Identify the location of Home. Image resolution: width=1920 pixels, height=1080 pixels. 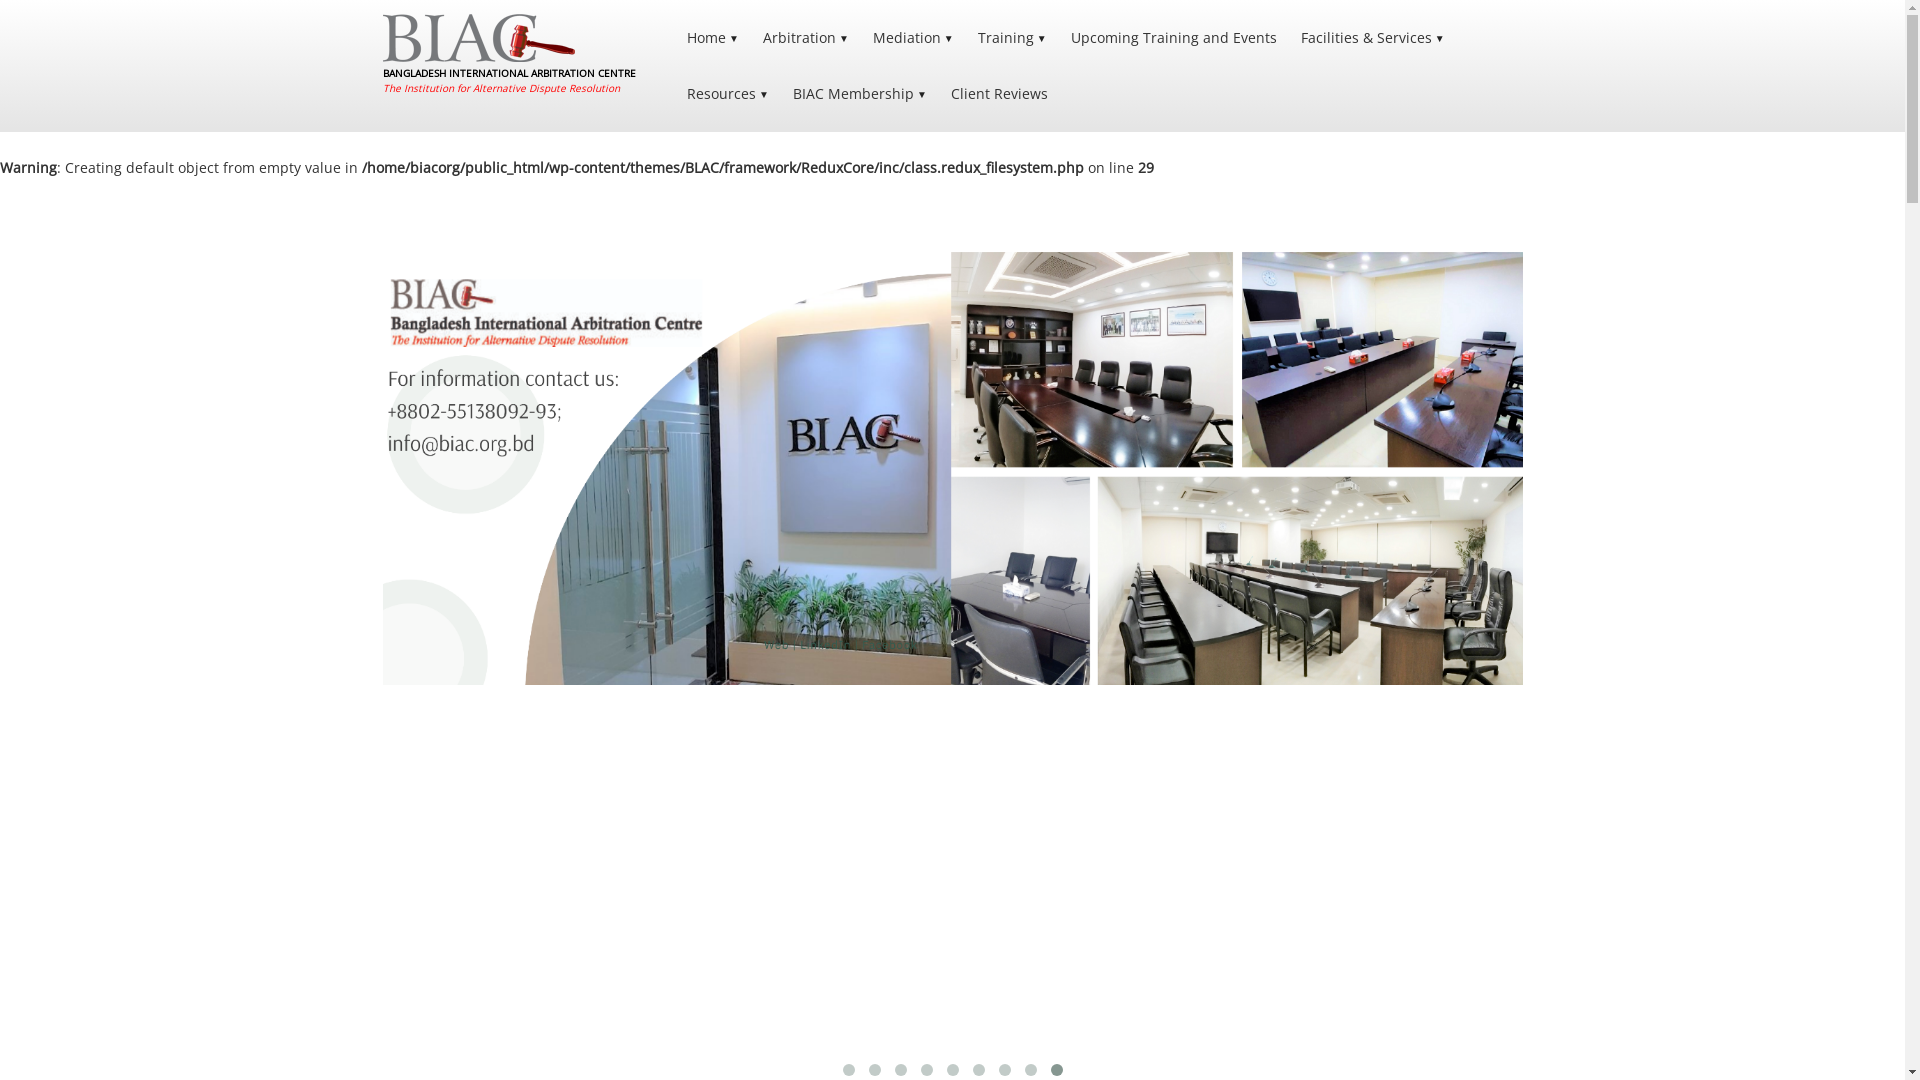
(713, 38).